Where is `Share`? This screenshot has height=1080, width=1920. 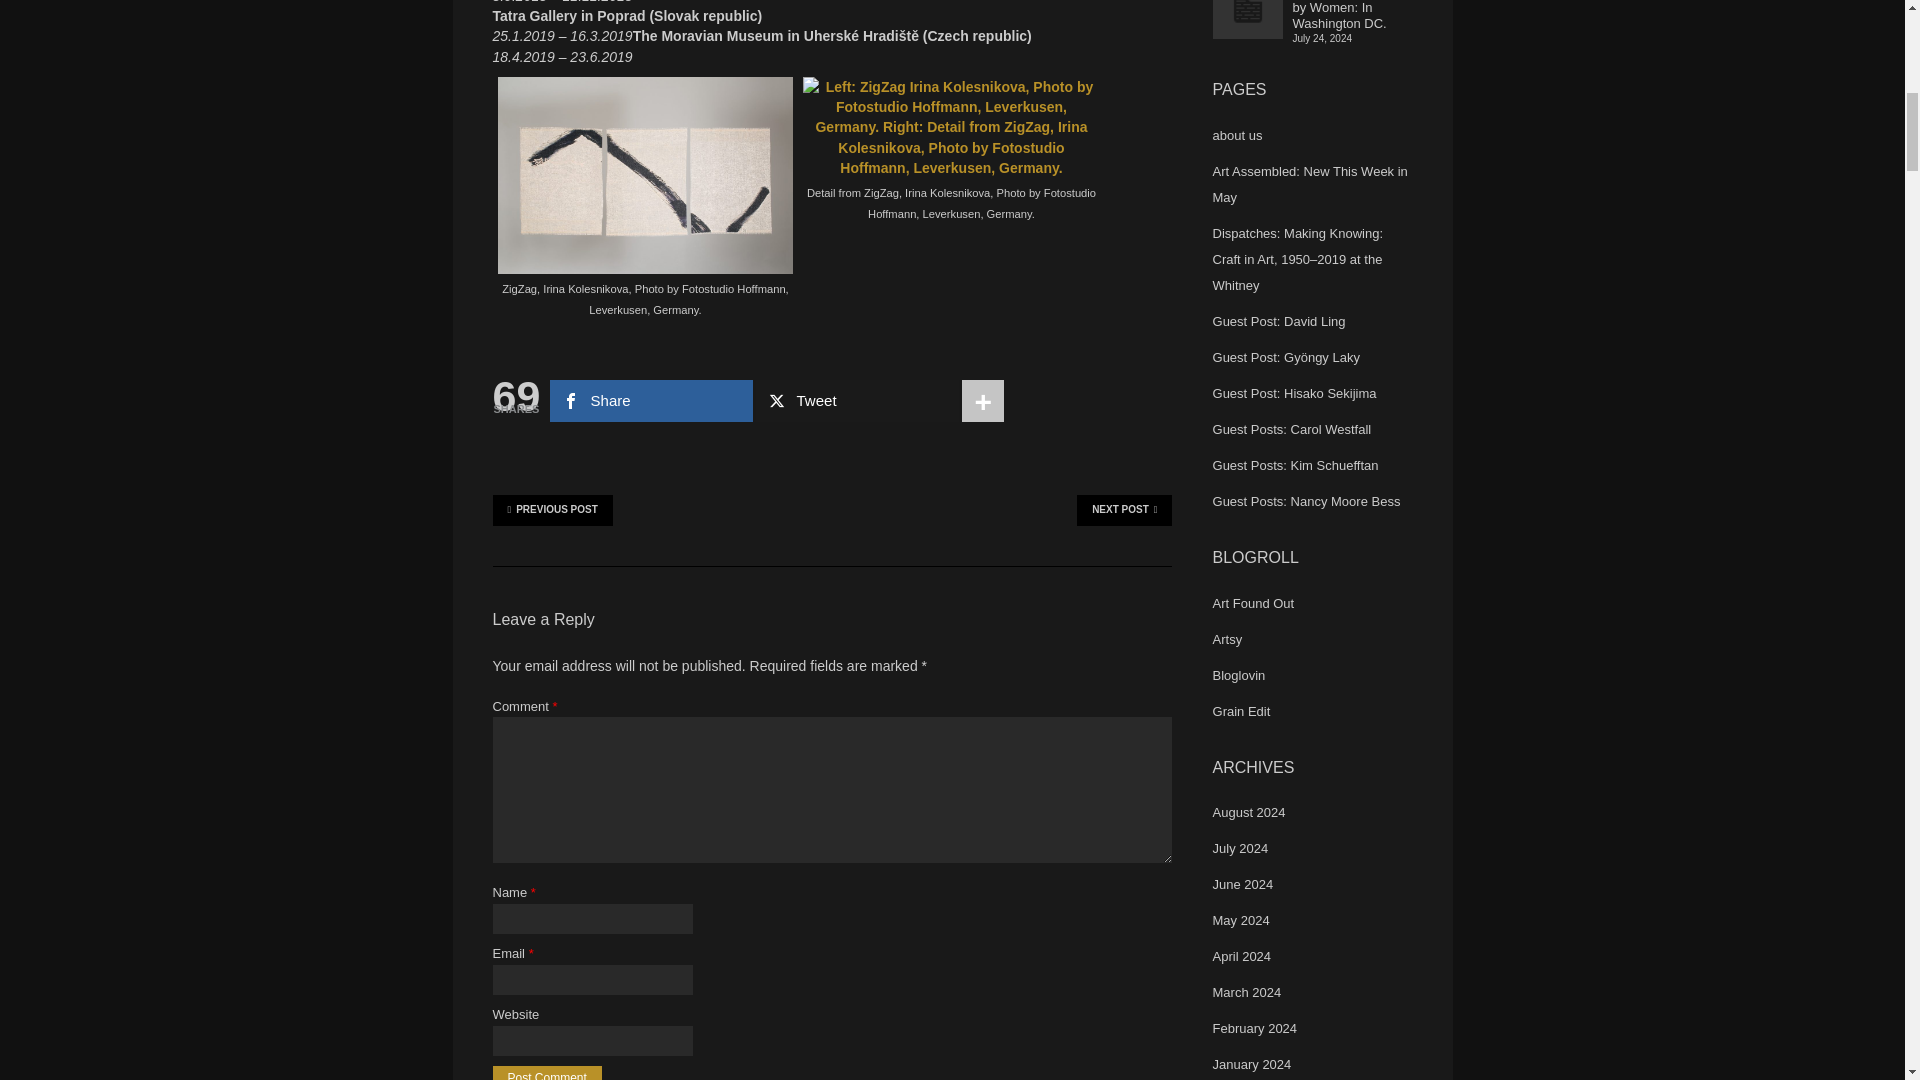
Share is located at coordinates (650, 401).